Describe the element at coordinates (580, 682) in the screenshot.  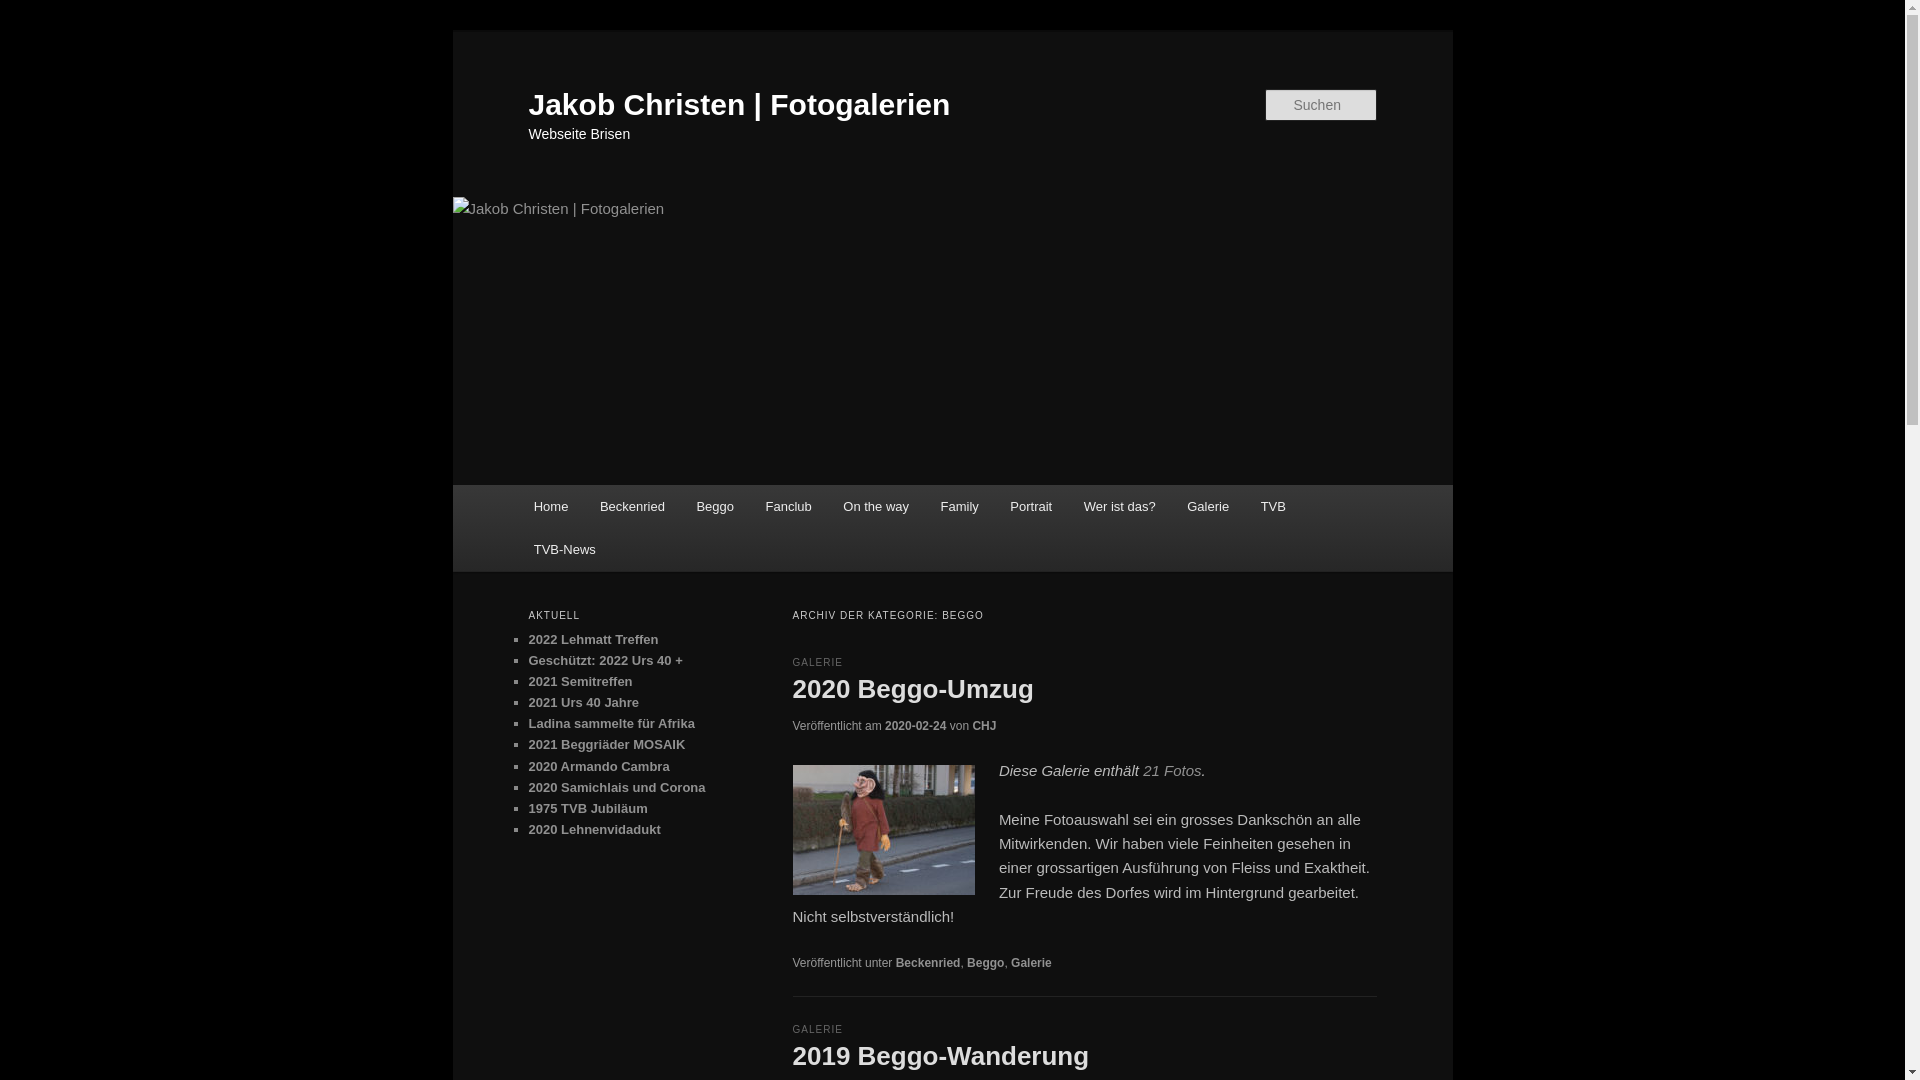
I see `2021 Semitreffen` at that location.